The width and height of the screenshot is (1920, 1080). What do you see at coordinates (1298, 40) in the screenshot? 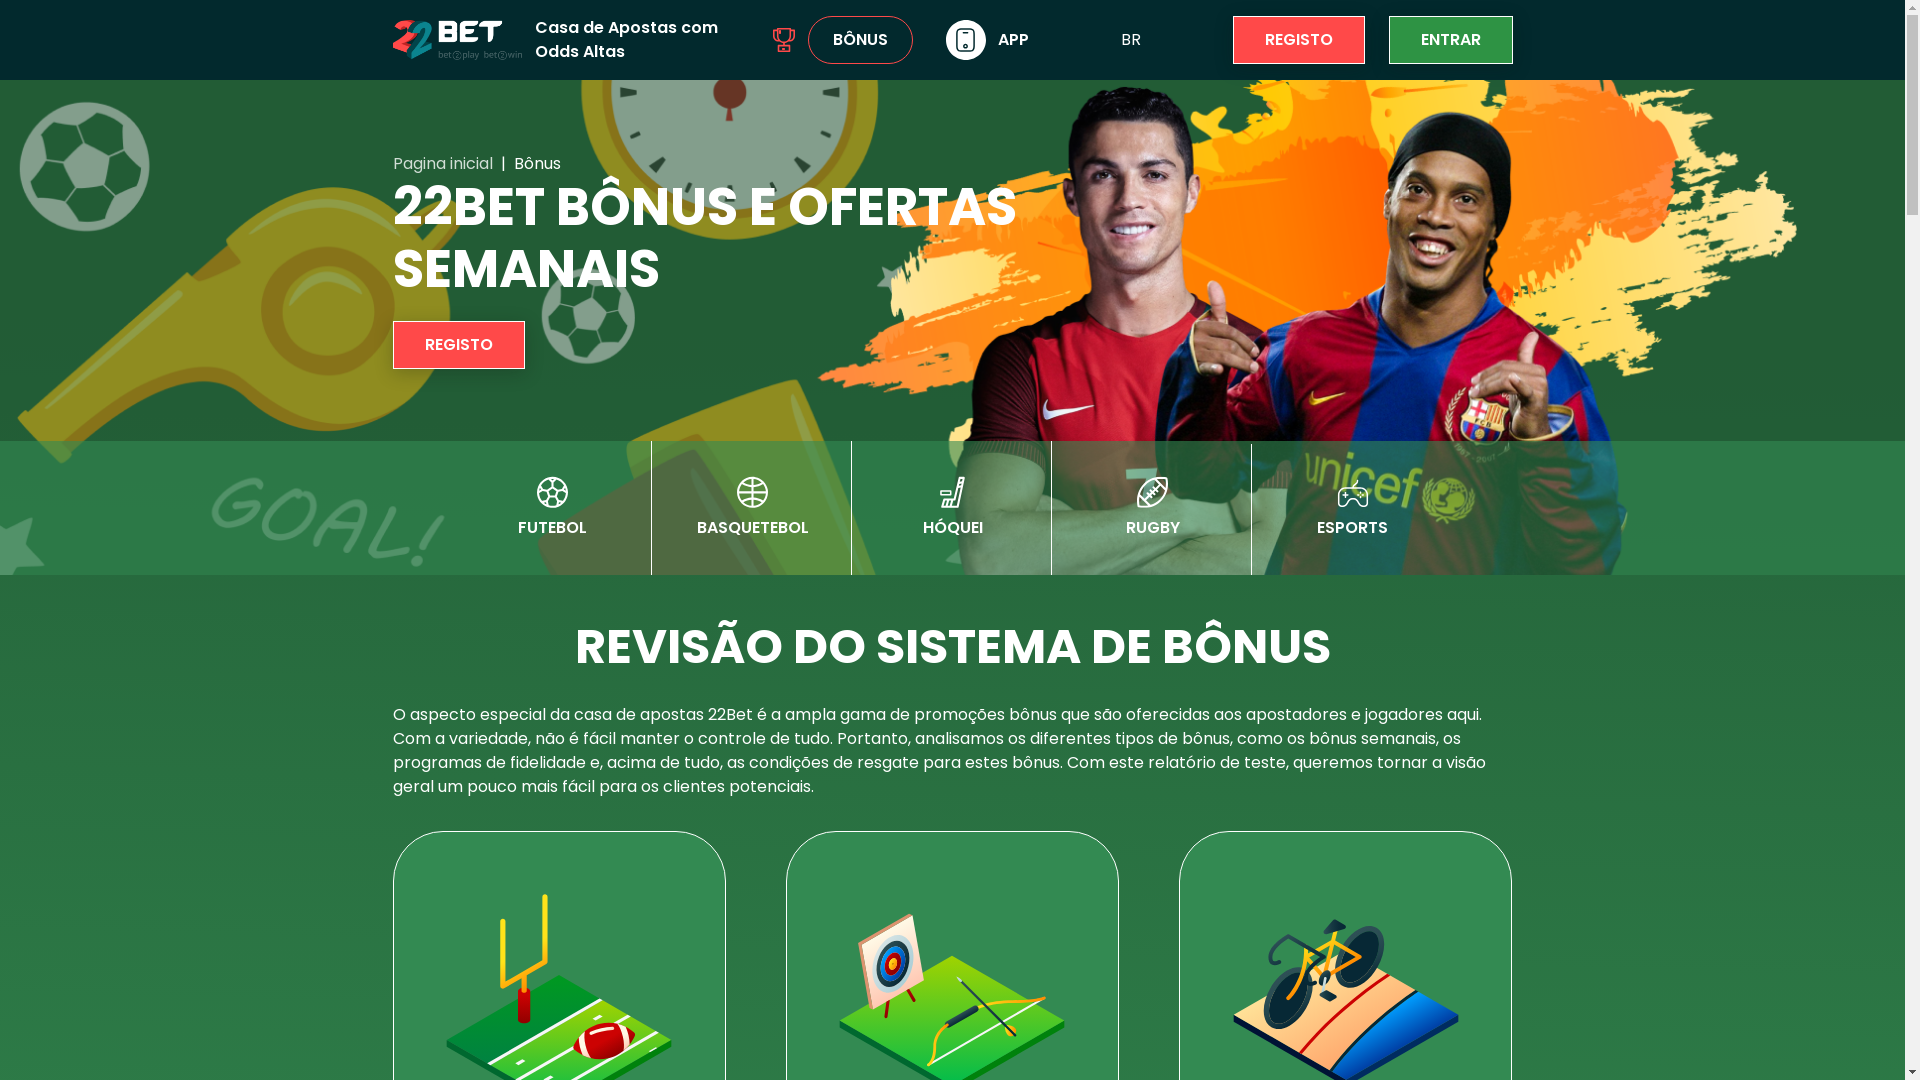
I see `REGISTO` at bounding box center [1298, 40].